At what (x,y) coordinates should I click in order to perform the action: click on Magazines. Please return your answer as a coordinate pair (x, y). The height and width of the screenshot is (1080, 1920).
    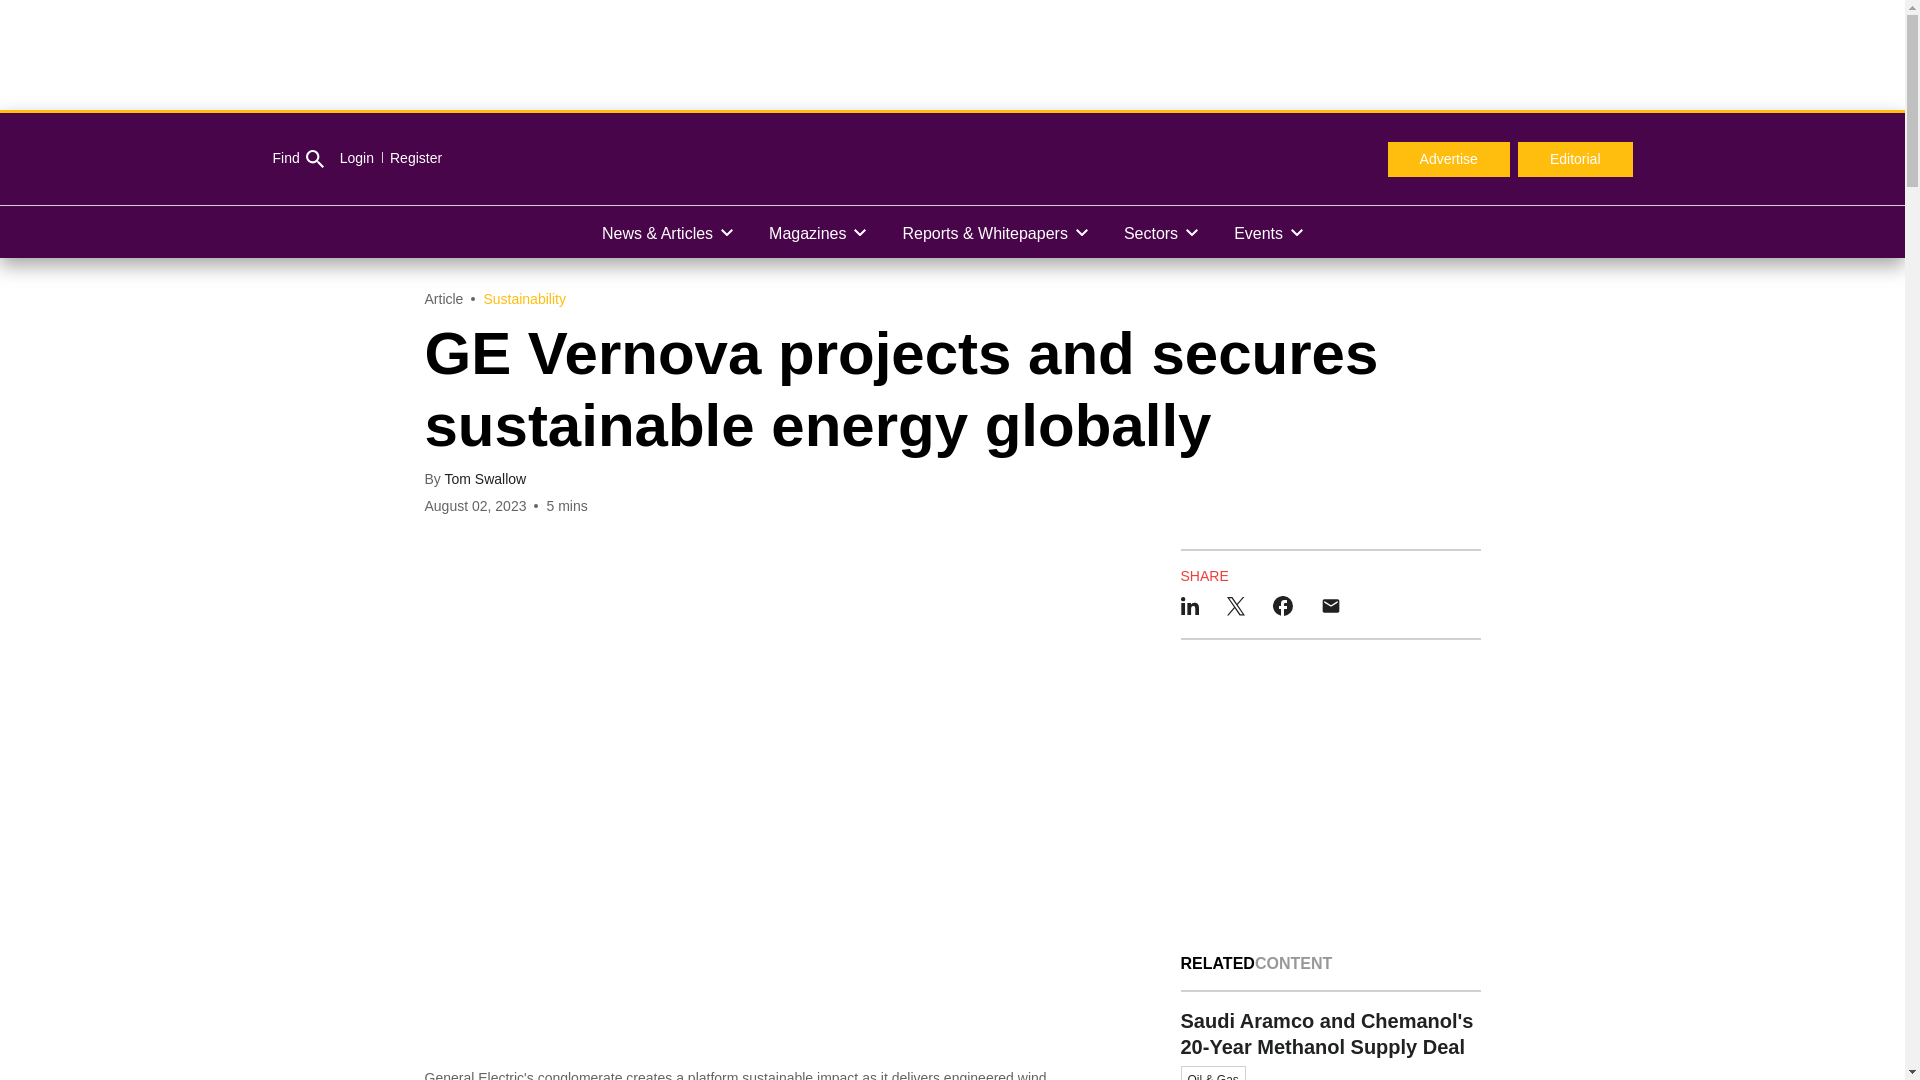
    Looking at the image, I should click on (816, 232).